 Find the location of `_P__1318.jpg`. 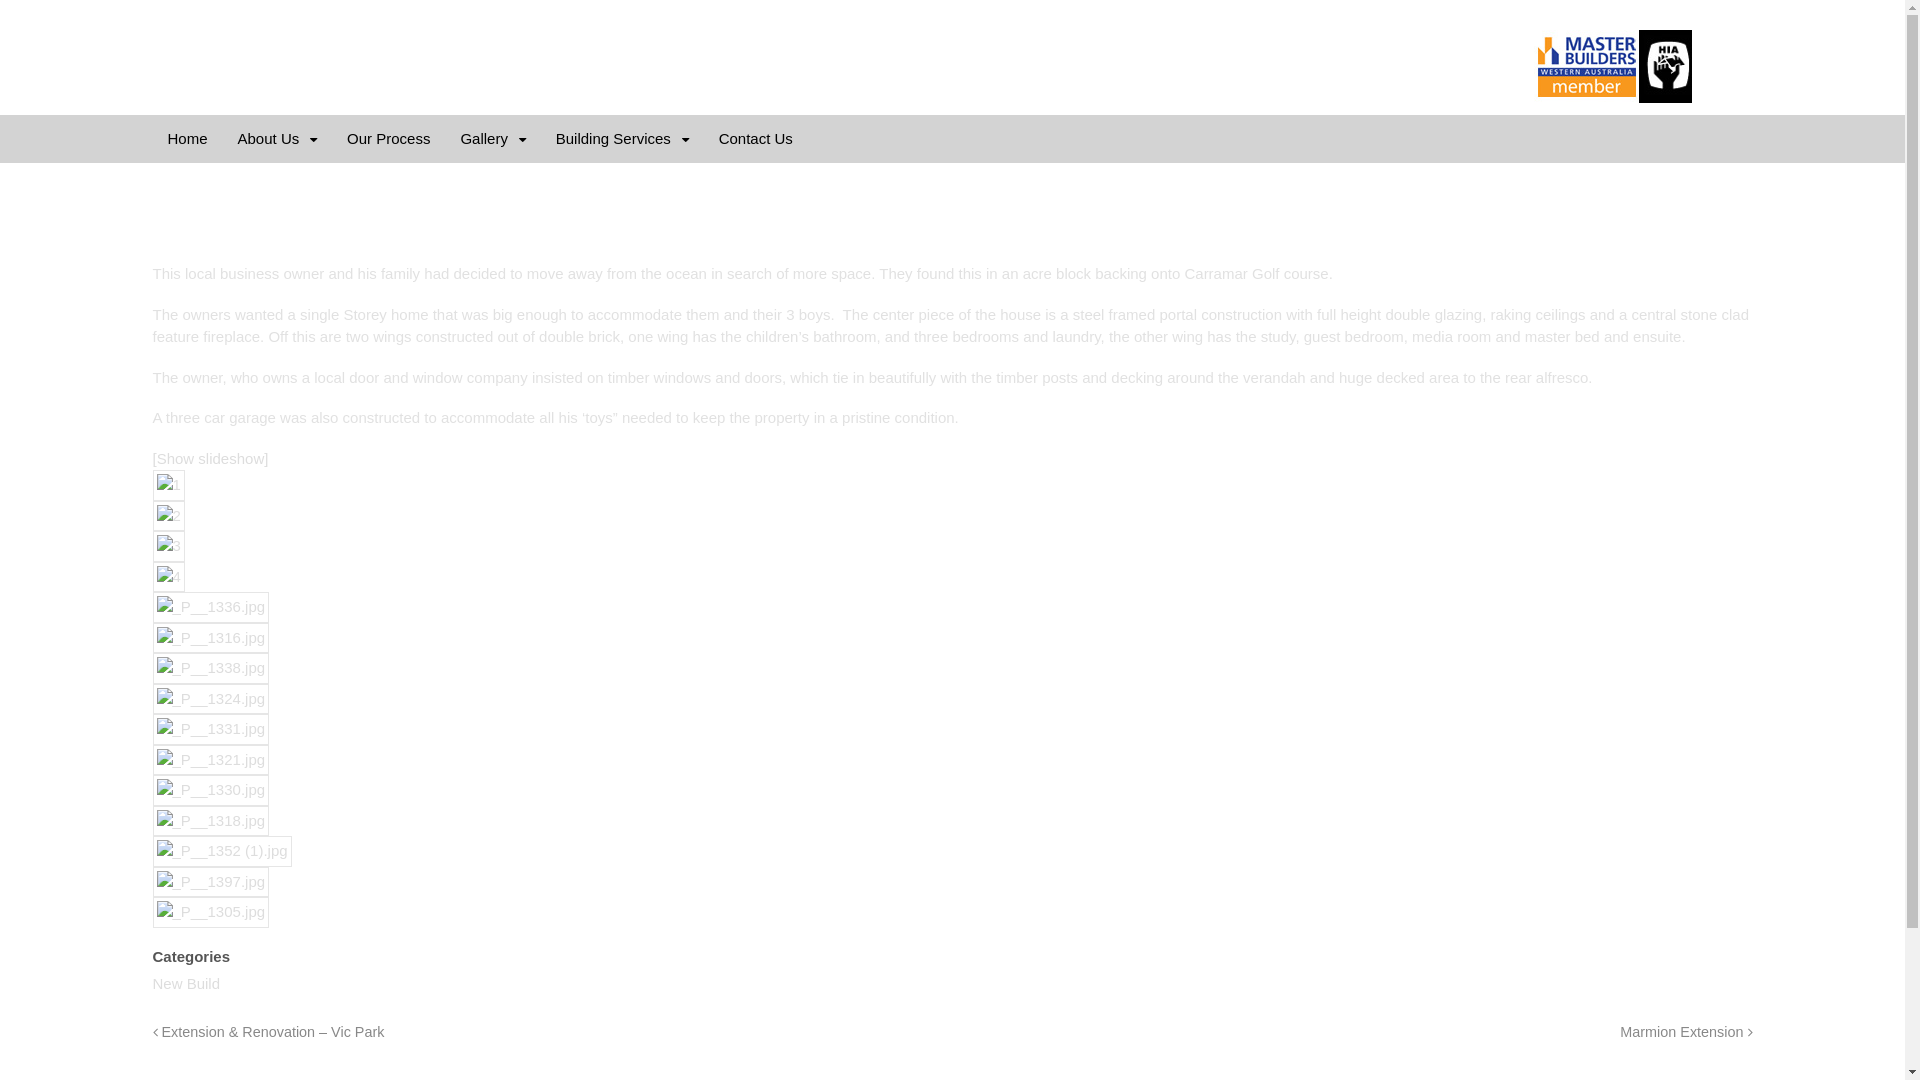

_P__1318.jpg is located at coordinates (210, 822).